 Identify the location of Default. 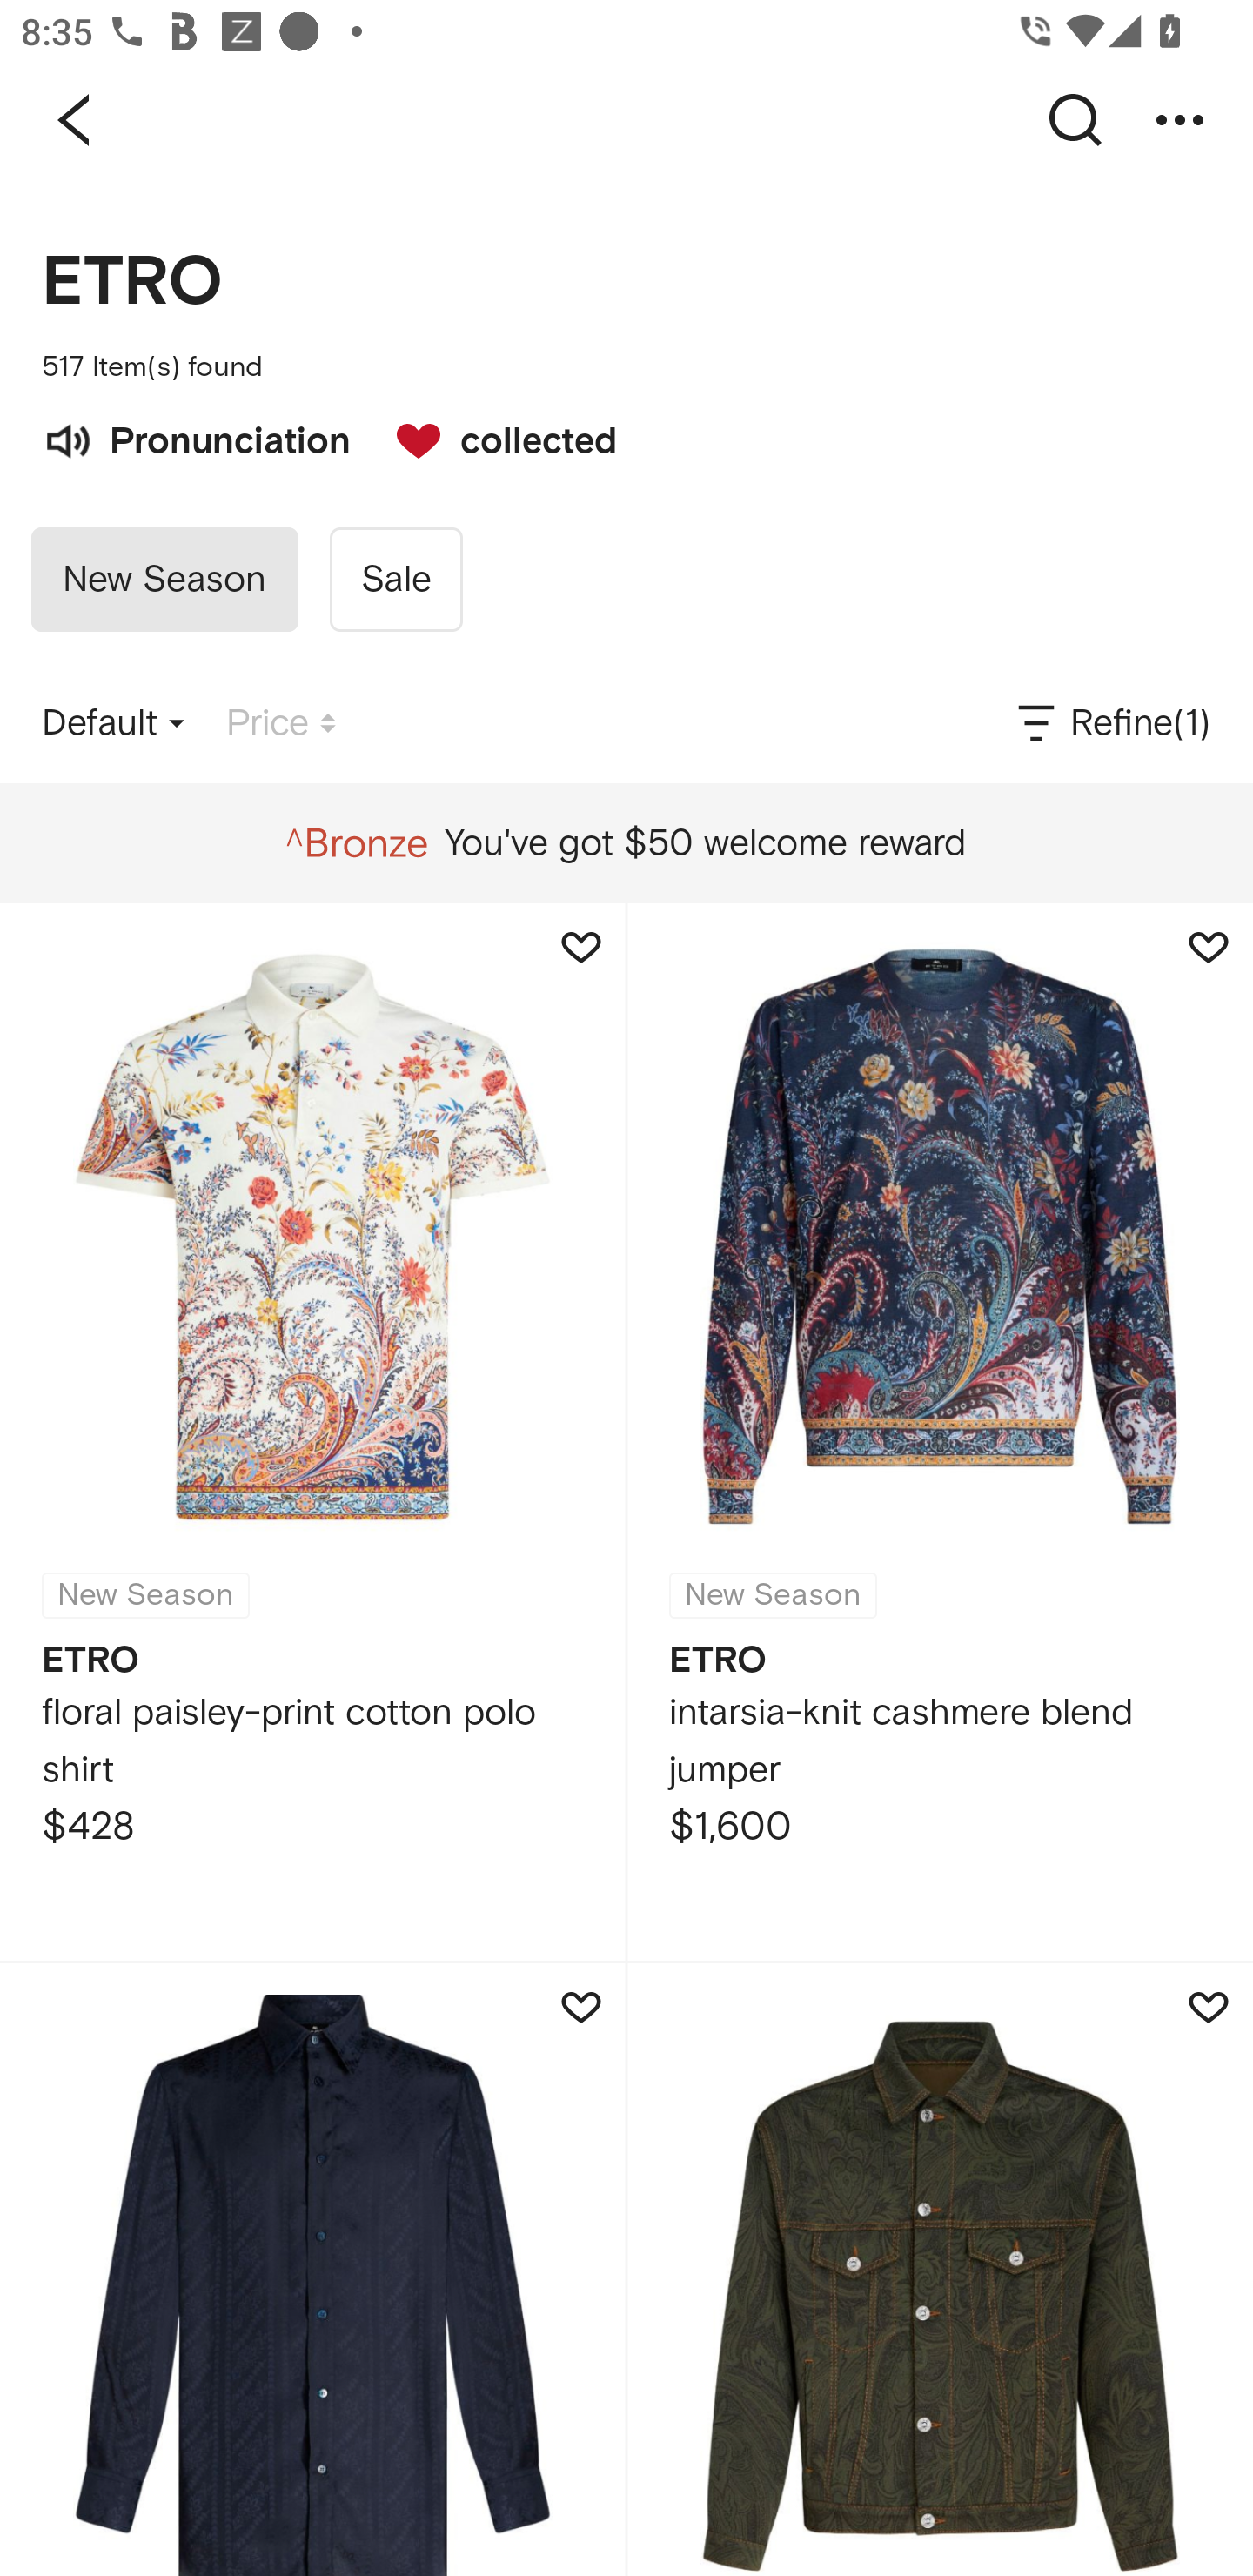
(113, 723).